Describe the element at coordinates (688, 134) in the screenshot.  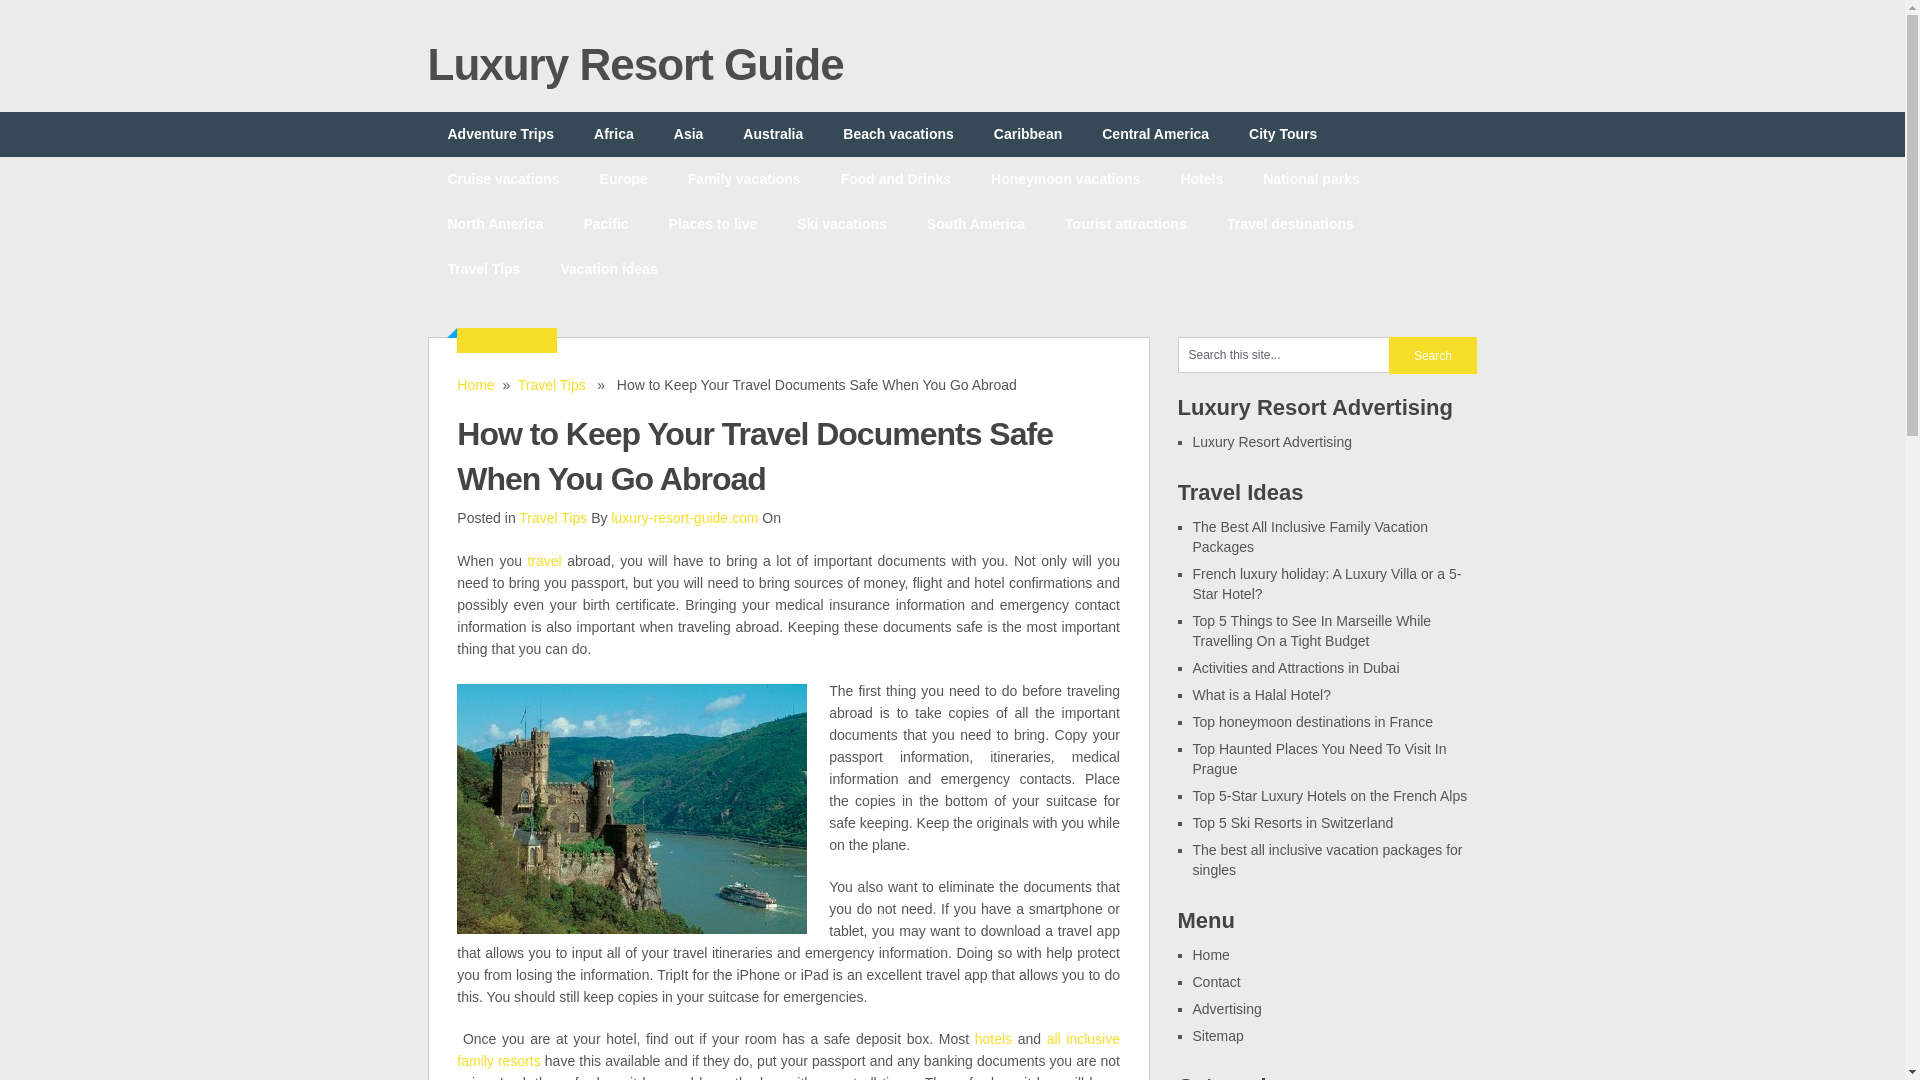
I see `Asia` at that location.